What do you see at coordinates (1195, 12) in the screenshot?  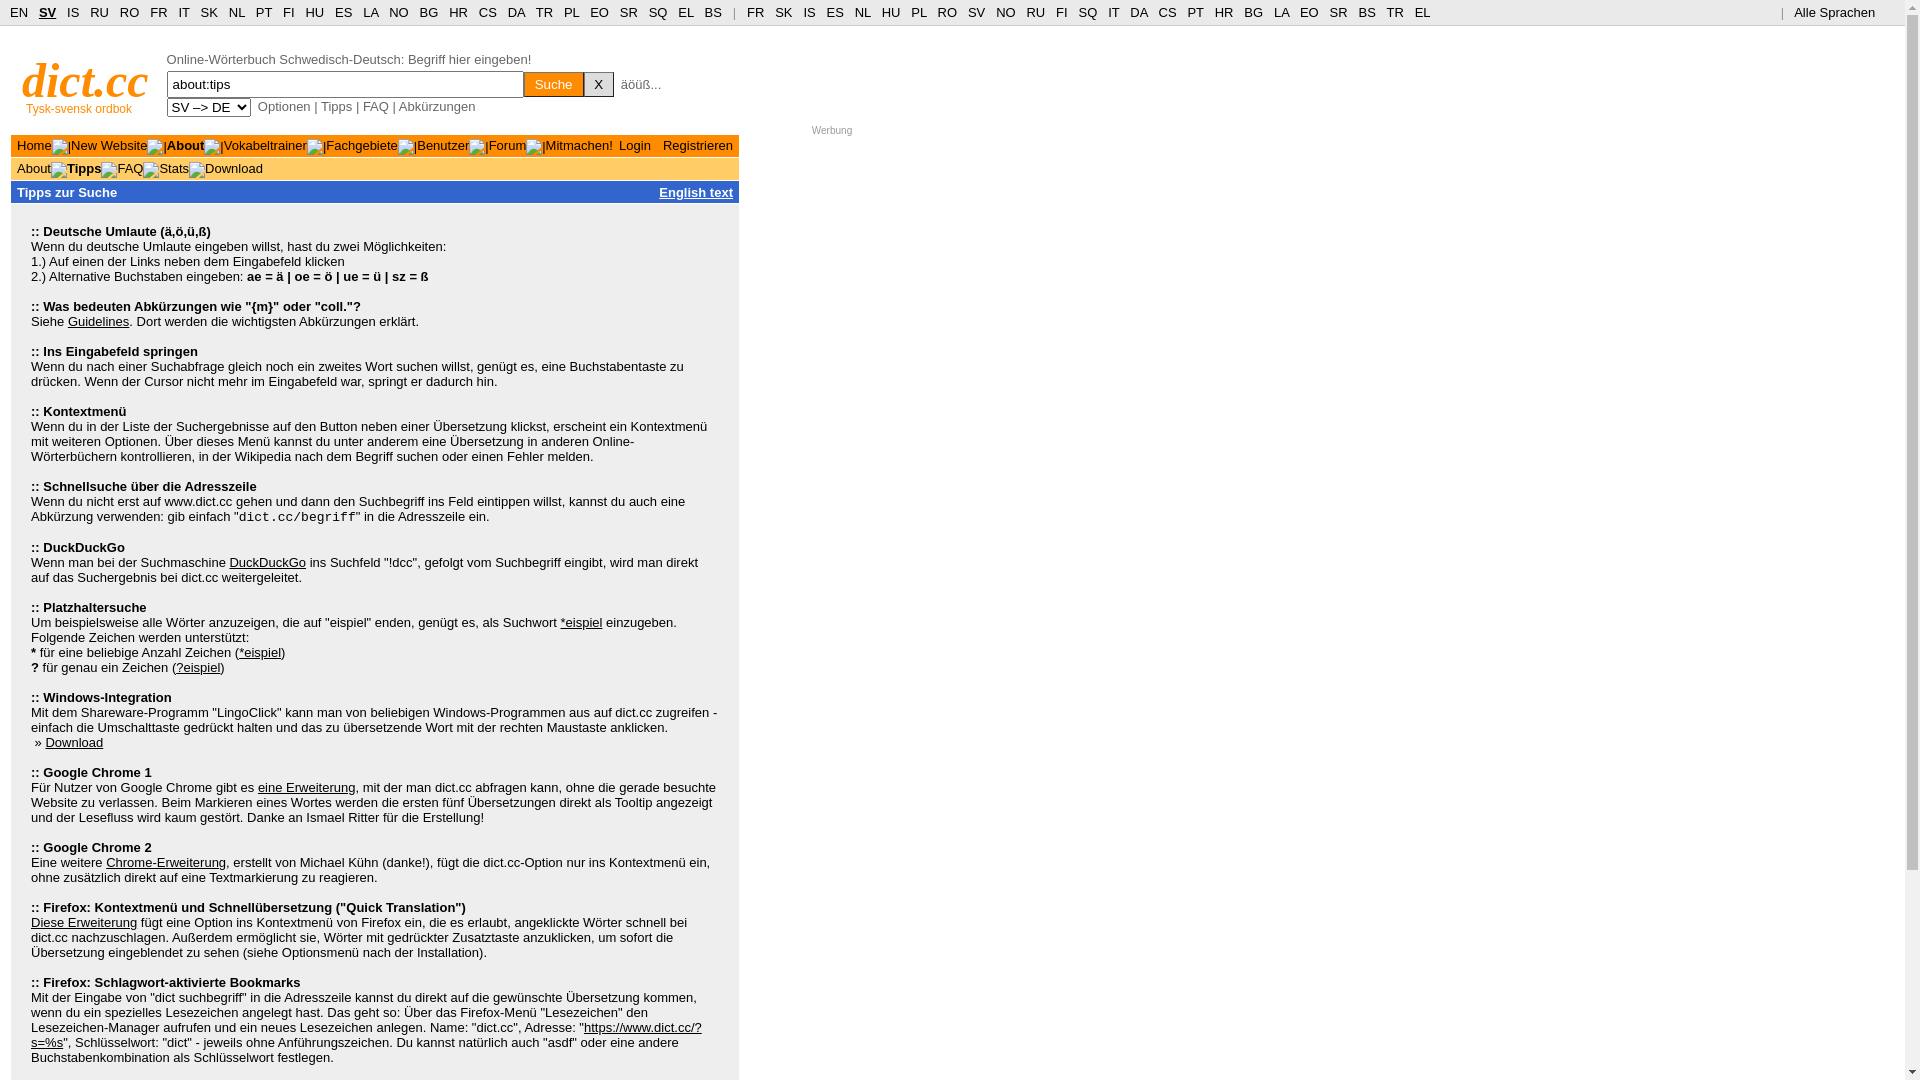 I see `PT` at bounding box center [1195, 12].